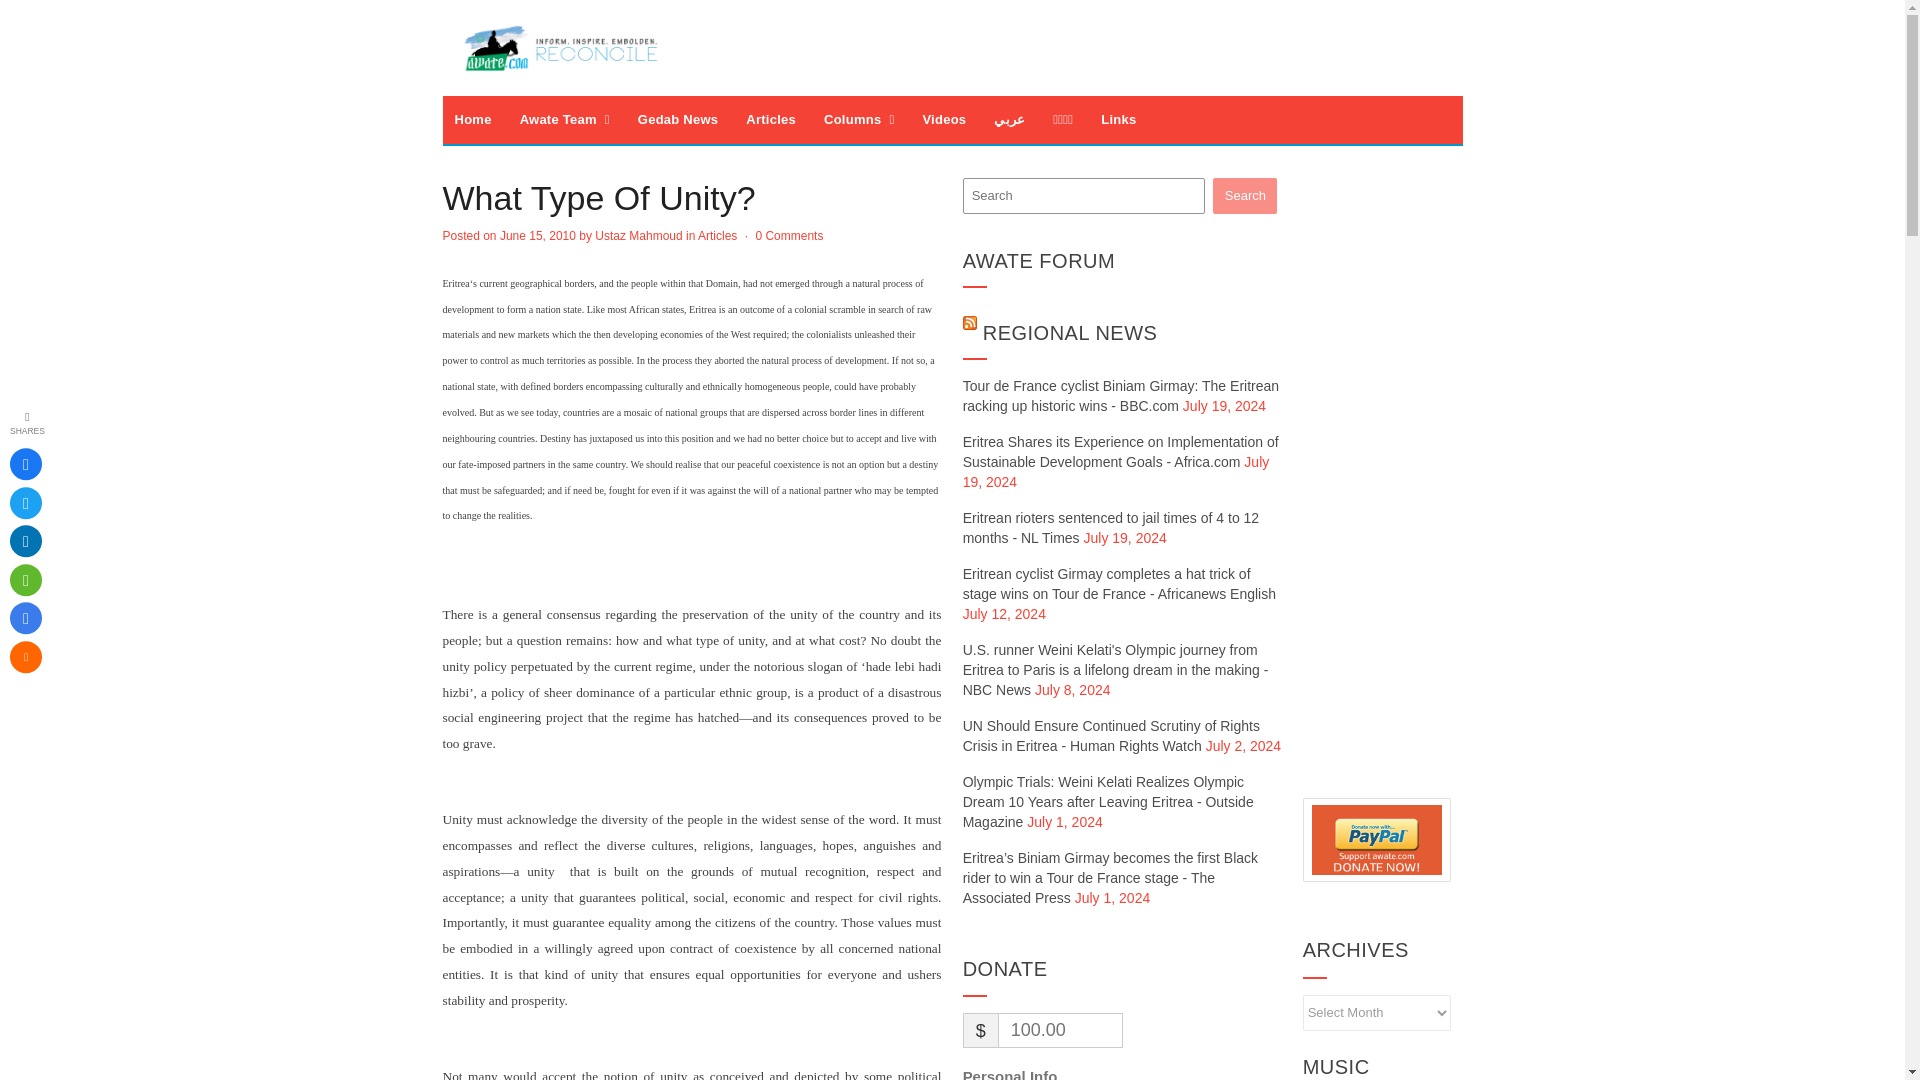  Describe the element at coordinates (565, 120) in the screenshot. I see `Awate Team` at that location.